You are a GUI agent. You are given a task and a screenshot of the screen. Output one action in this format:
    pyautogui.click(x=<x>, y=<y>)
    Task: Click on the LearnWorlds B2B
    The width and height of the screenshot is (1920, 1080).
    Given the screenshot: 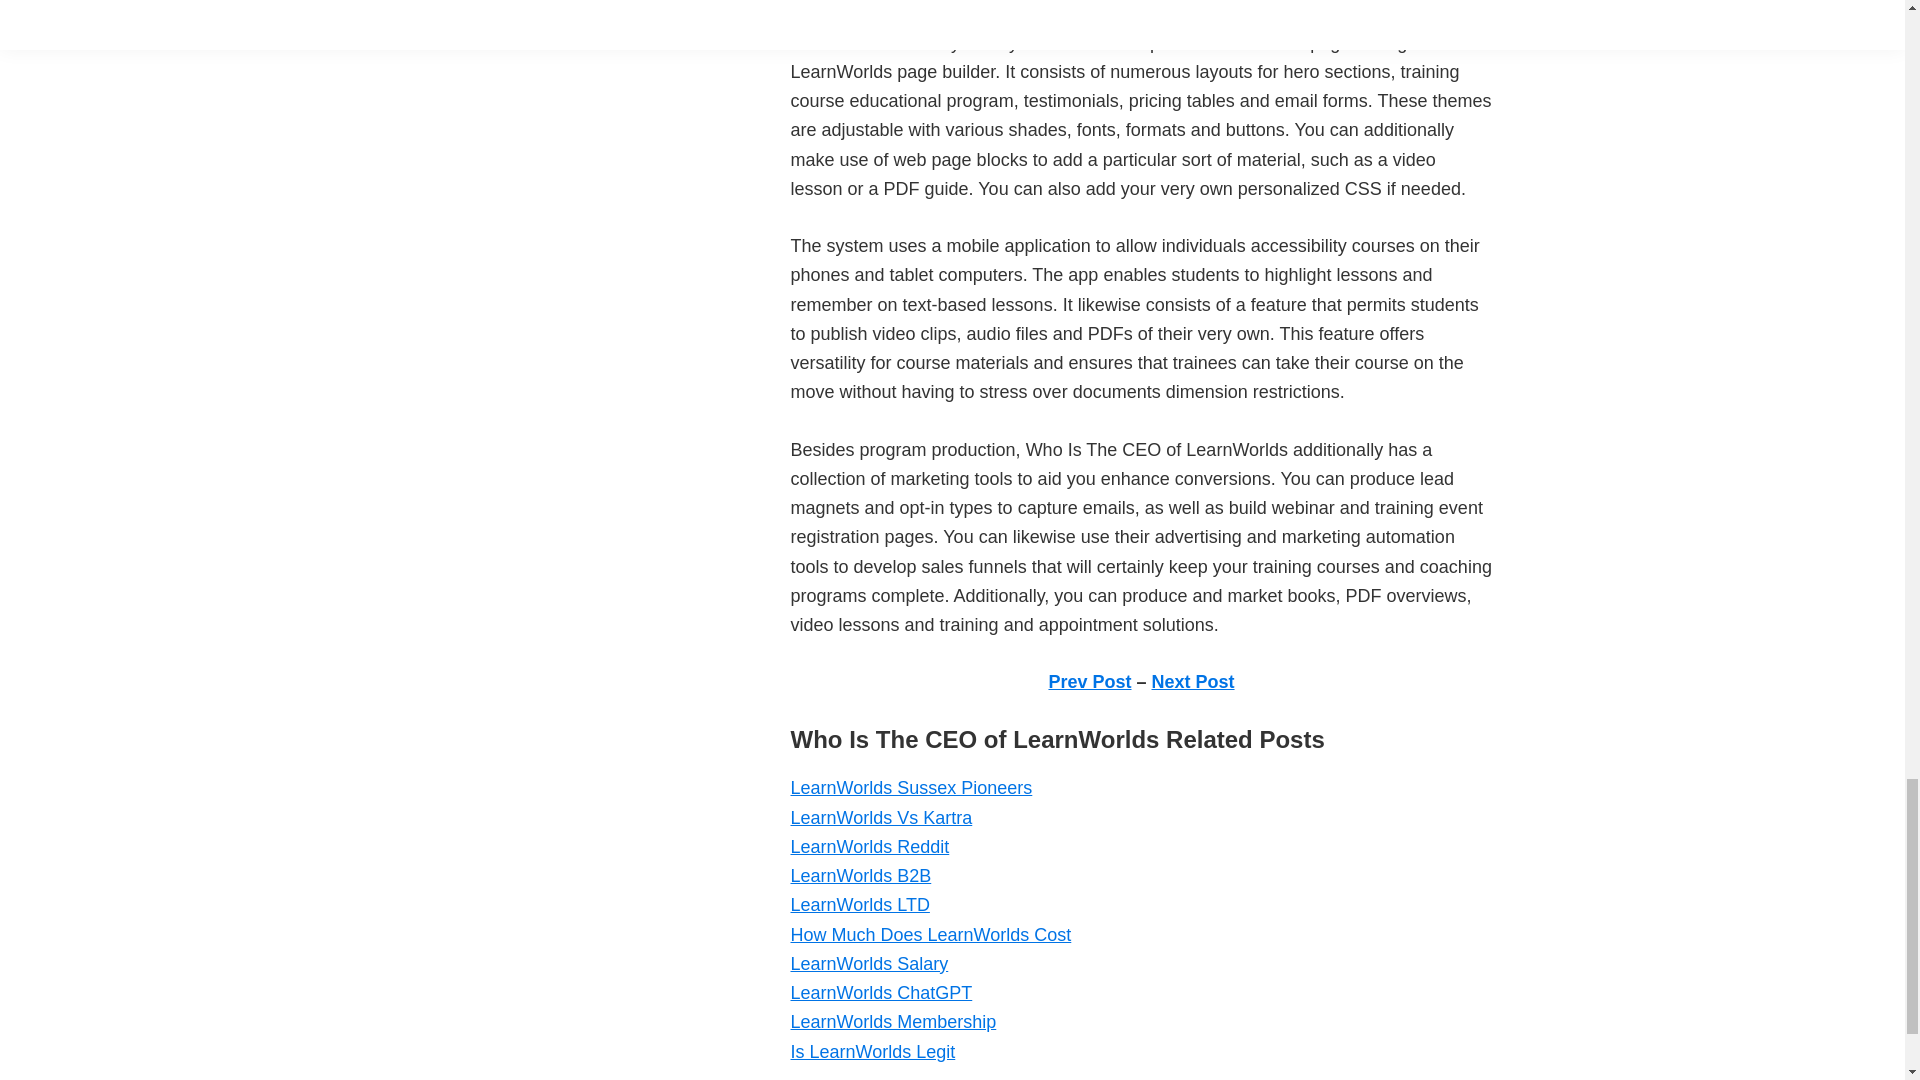 What is the action you would take?
    pyautogui.click(x=860, y=876)
    